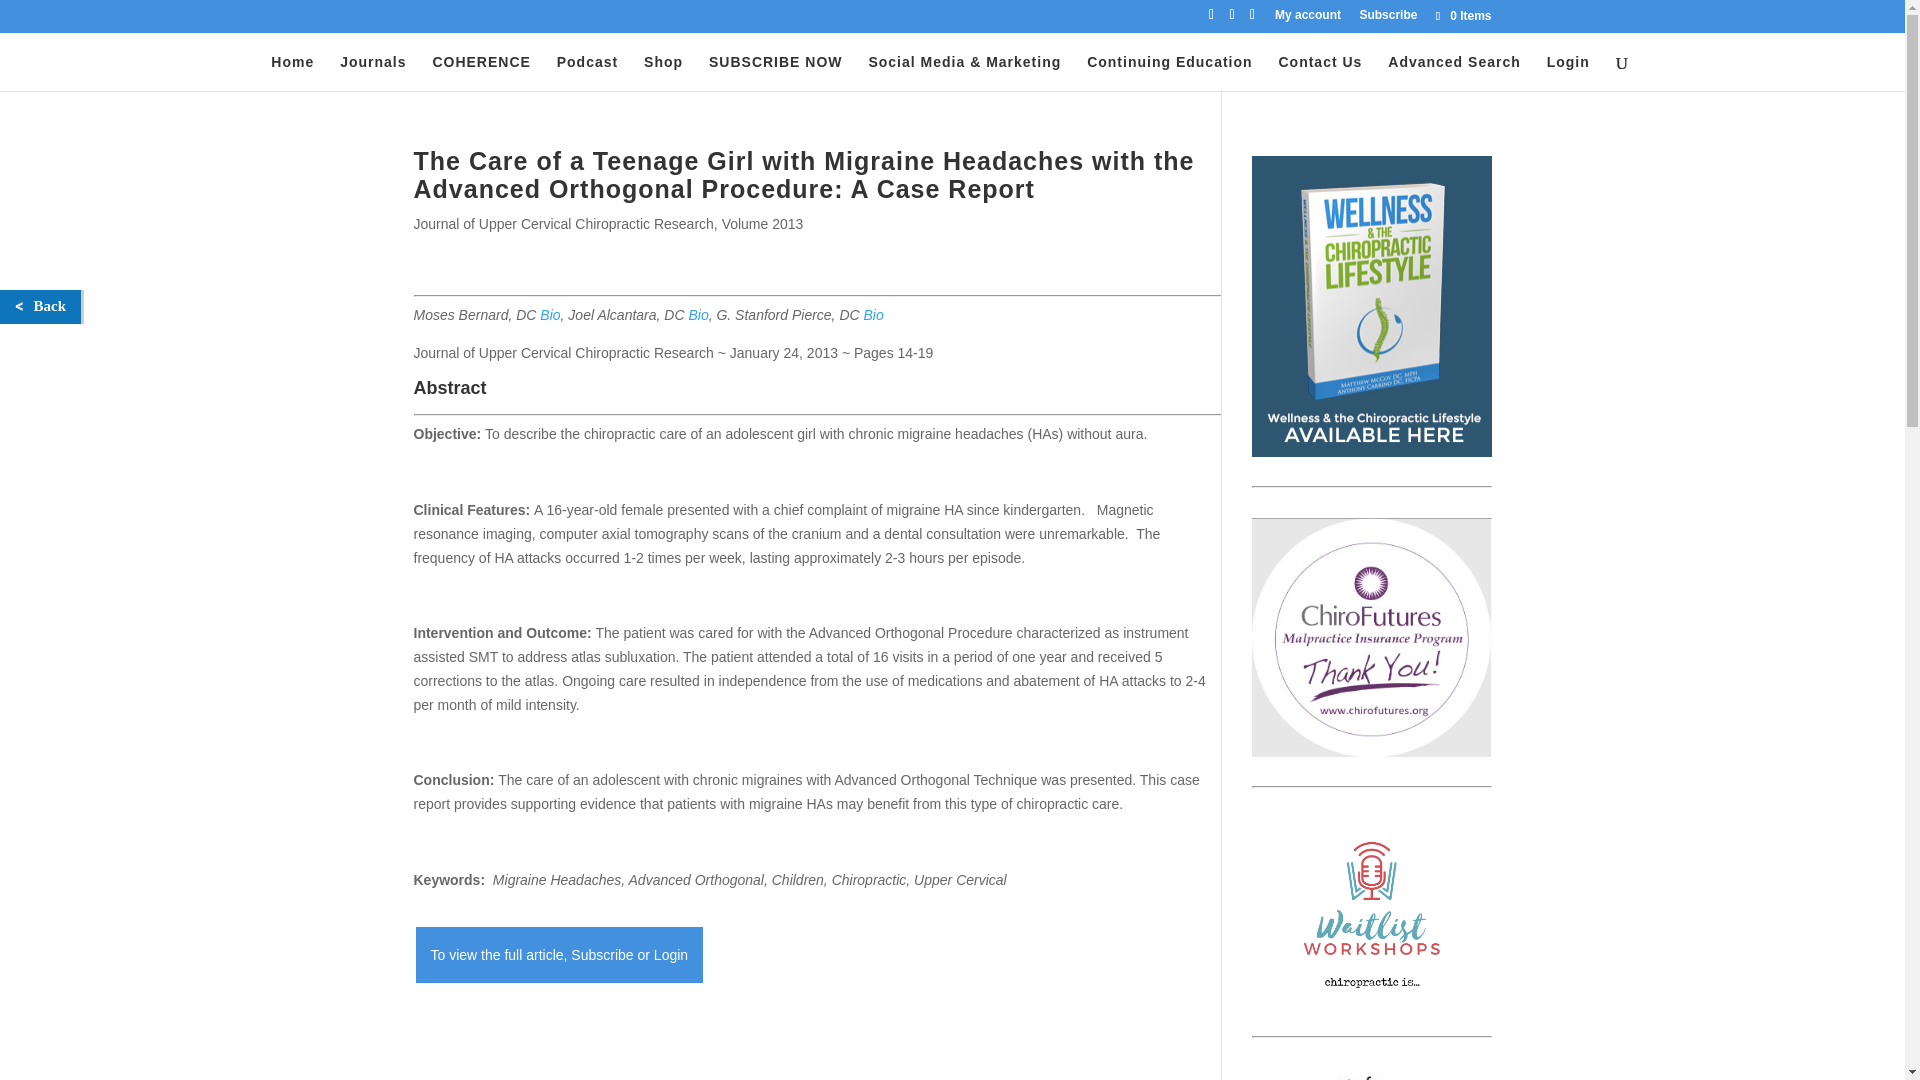 The height and width of the screenshot is (1080, 1920). What do you see at coordinates (1568, 72) in the screenshot?
I see `Login` at bounding box center [1568, 72].